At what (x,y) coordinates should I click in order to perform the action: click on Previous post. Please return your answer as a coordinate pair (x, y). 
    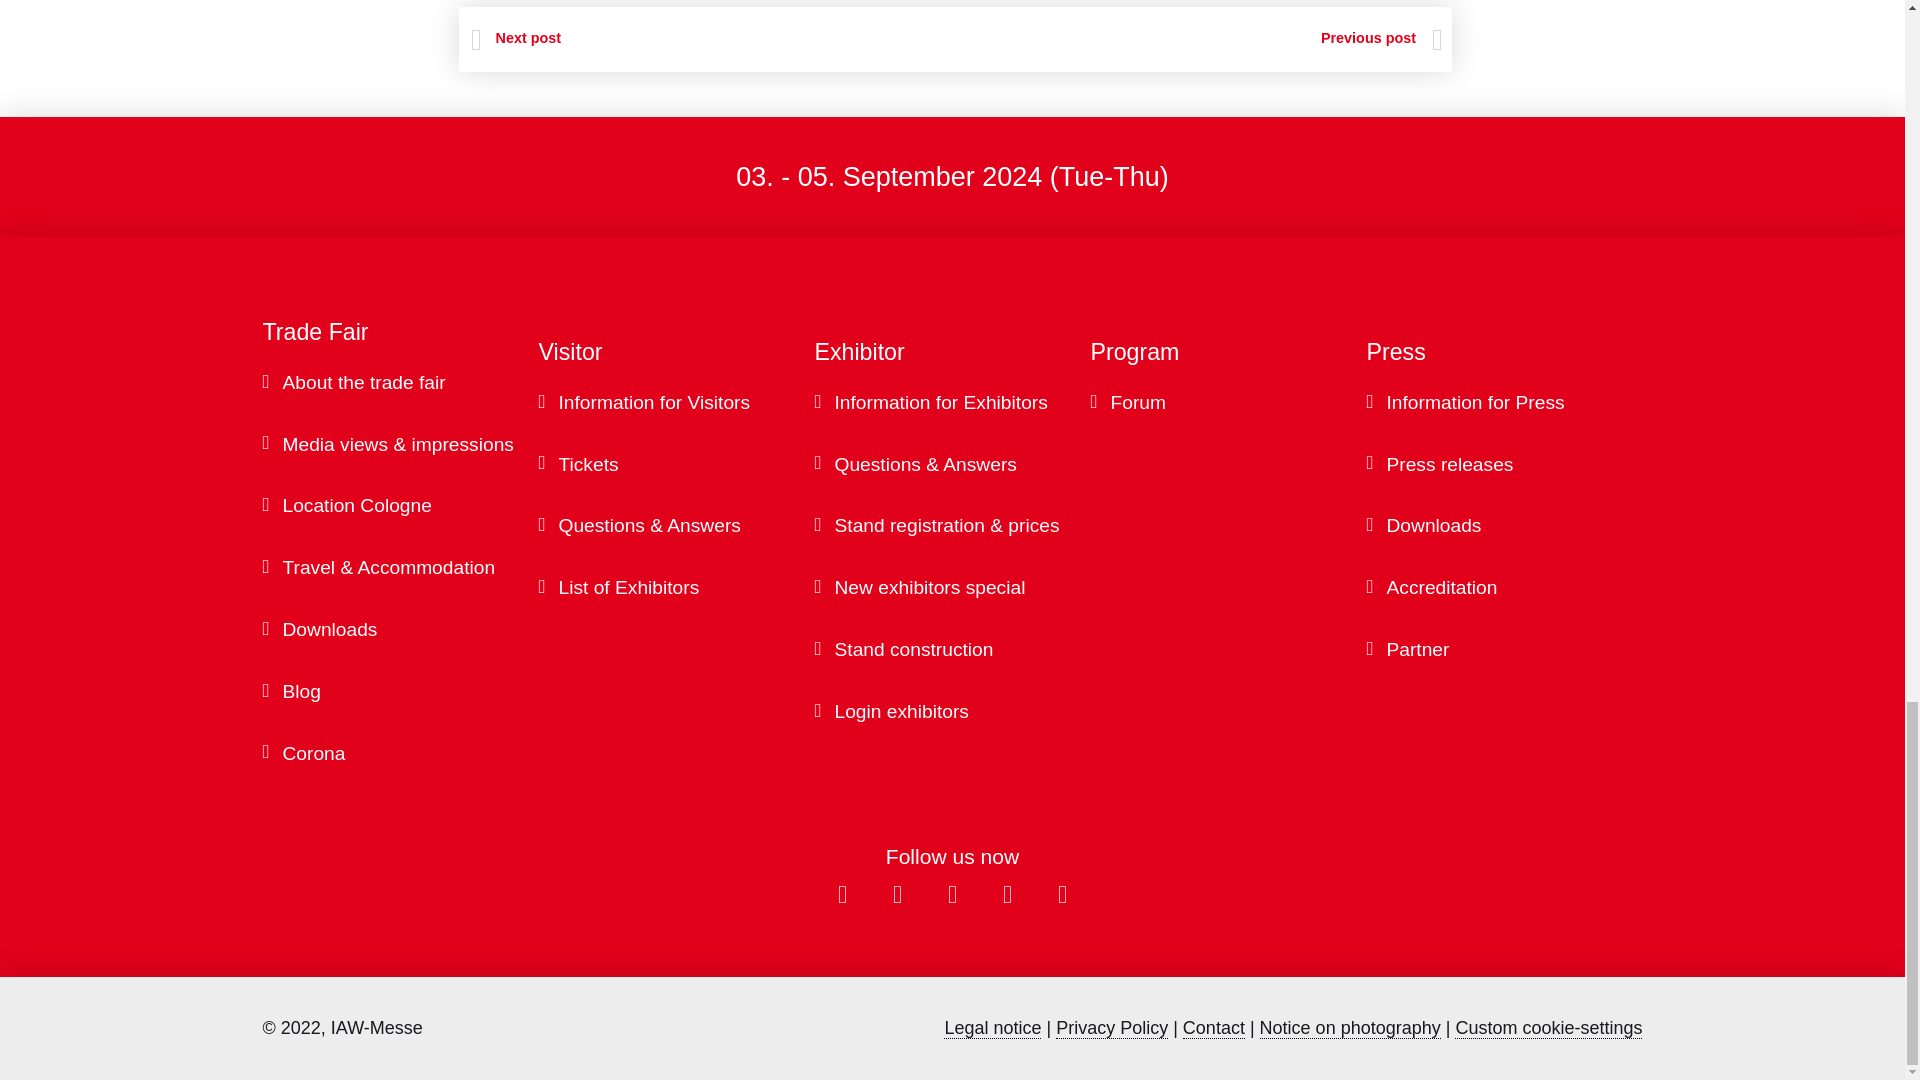
    Looking at the image, I should click on (1198, 38).